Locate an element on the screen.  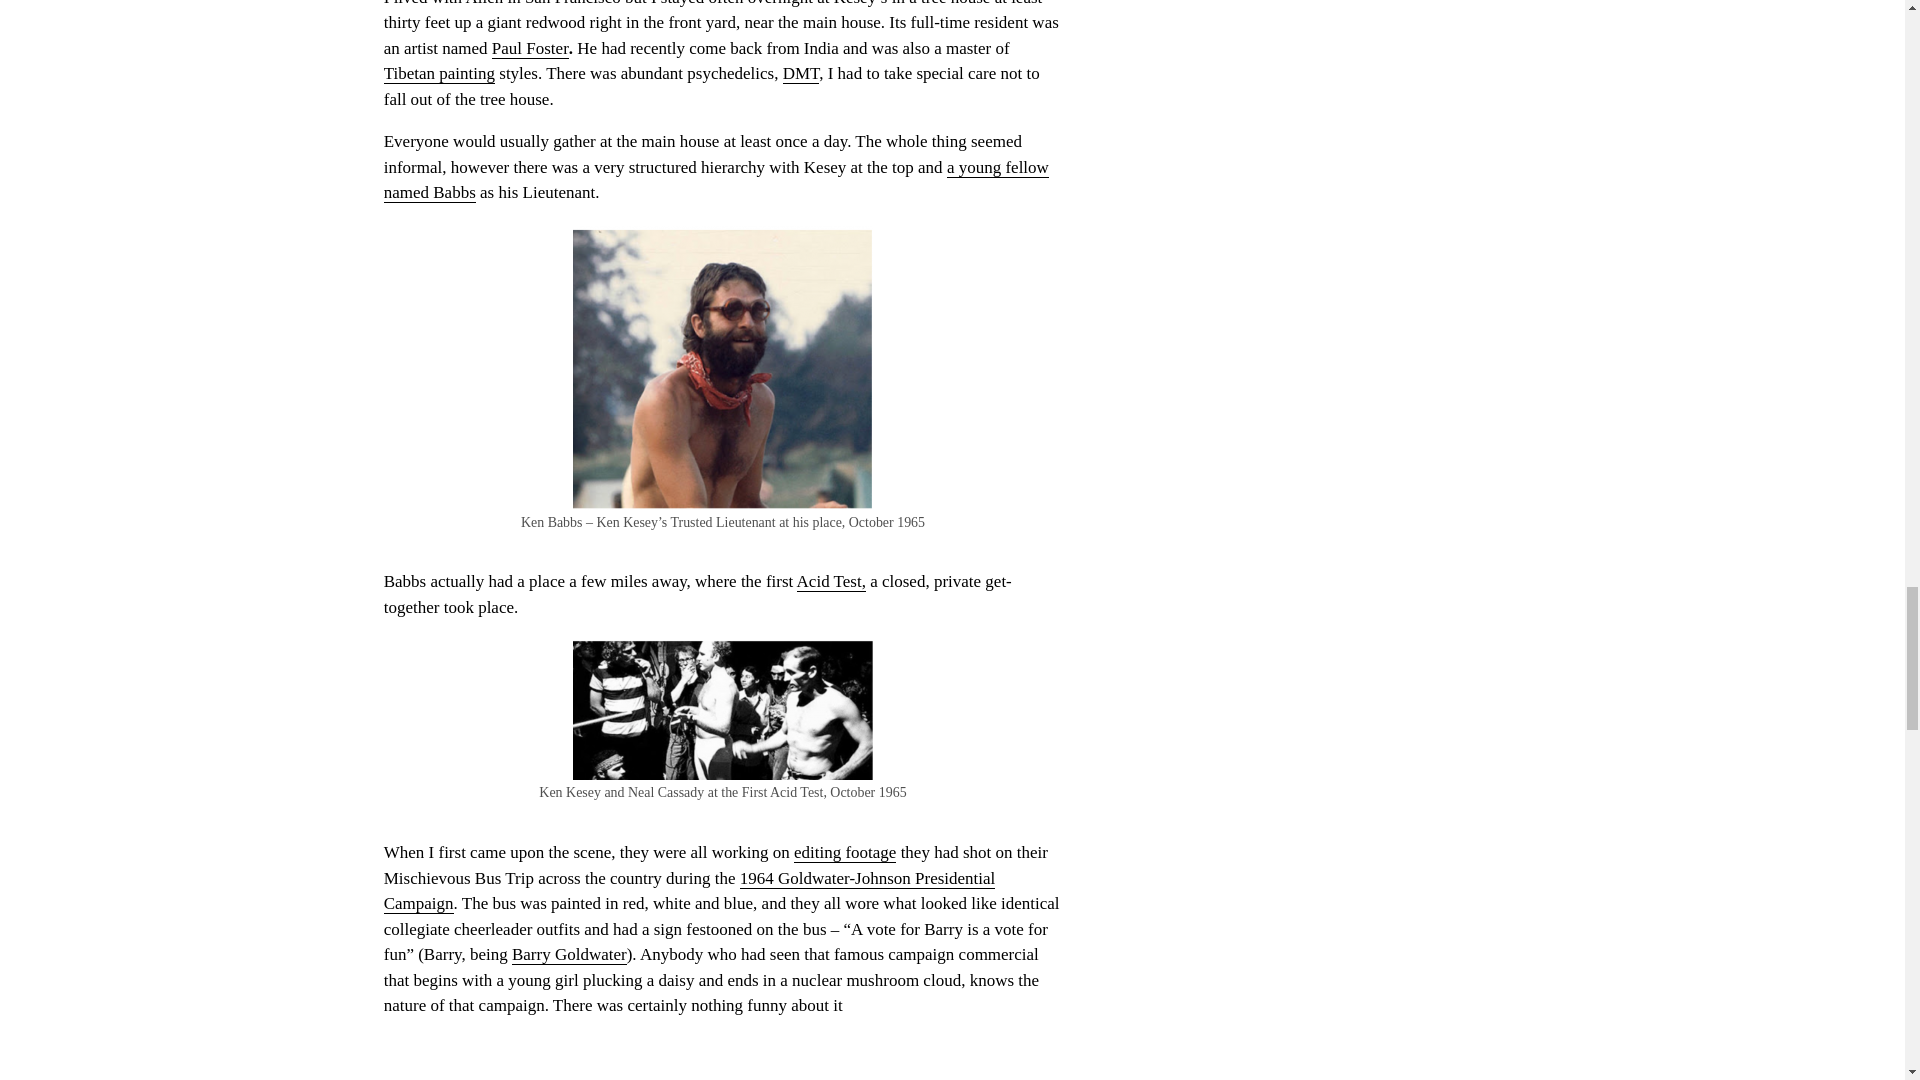
YouTube video player is located at coordinates (722, 1061).